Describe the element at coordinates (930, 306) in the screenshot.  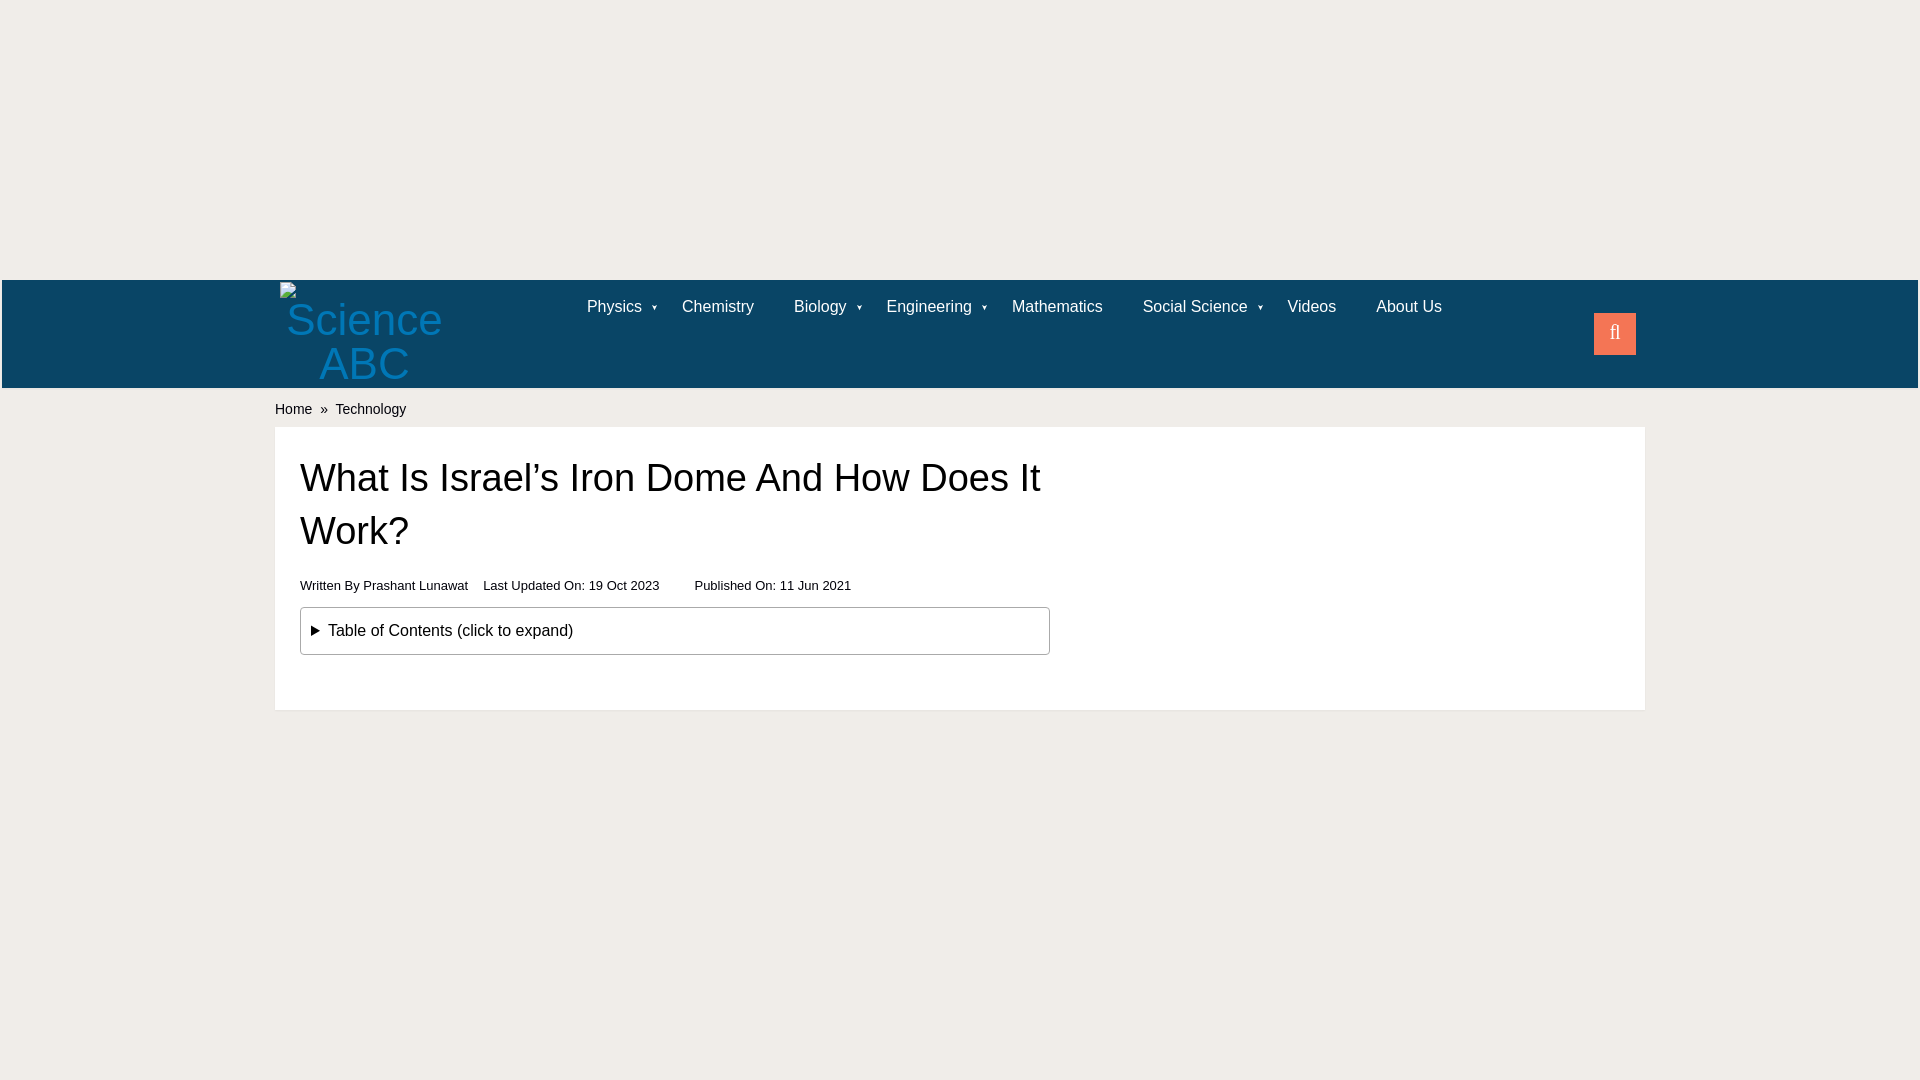
I see `Engineering` at that location.